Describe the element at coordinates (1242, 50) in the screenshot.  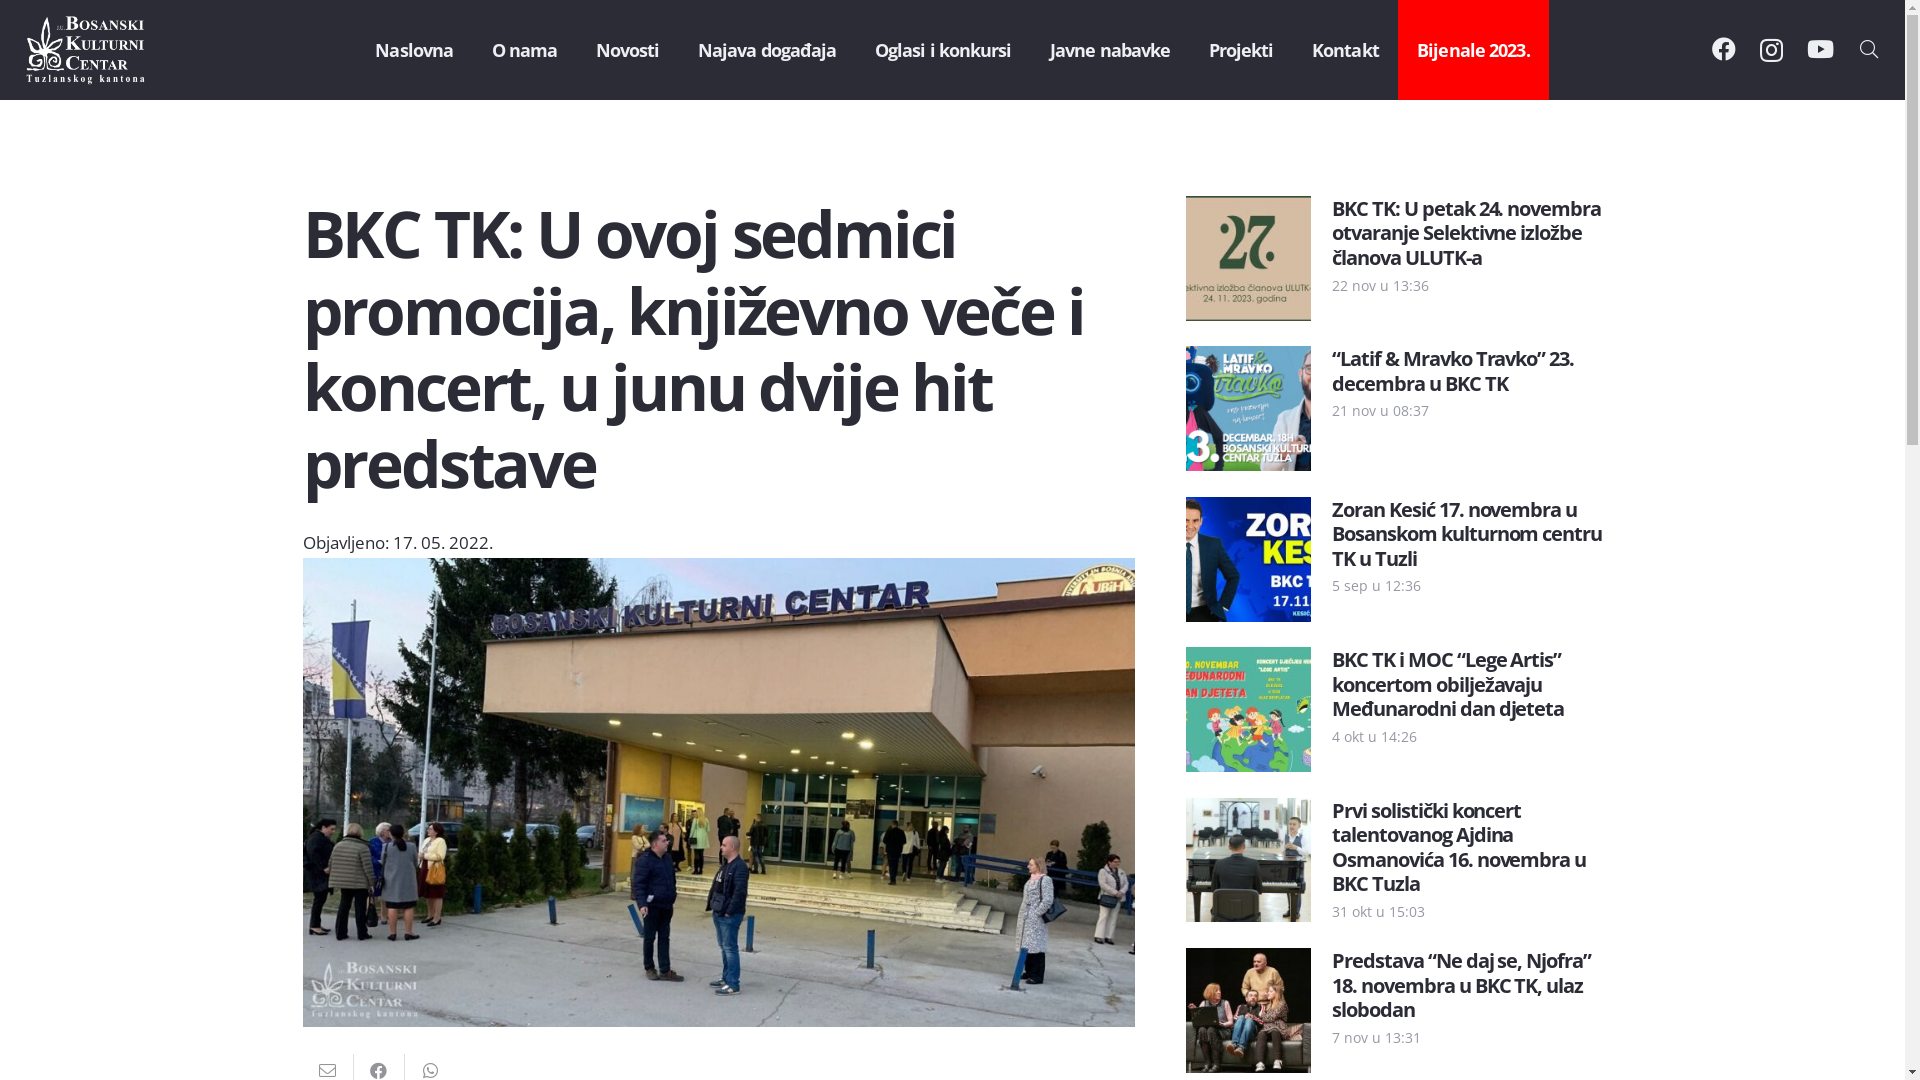
I see `Projekti` at that location.